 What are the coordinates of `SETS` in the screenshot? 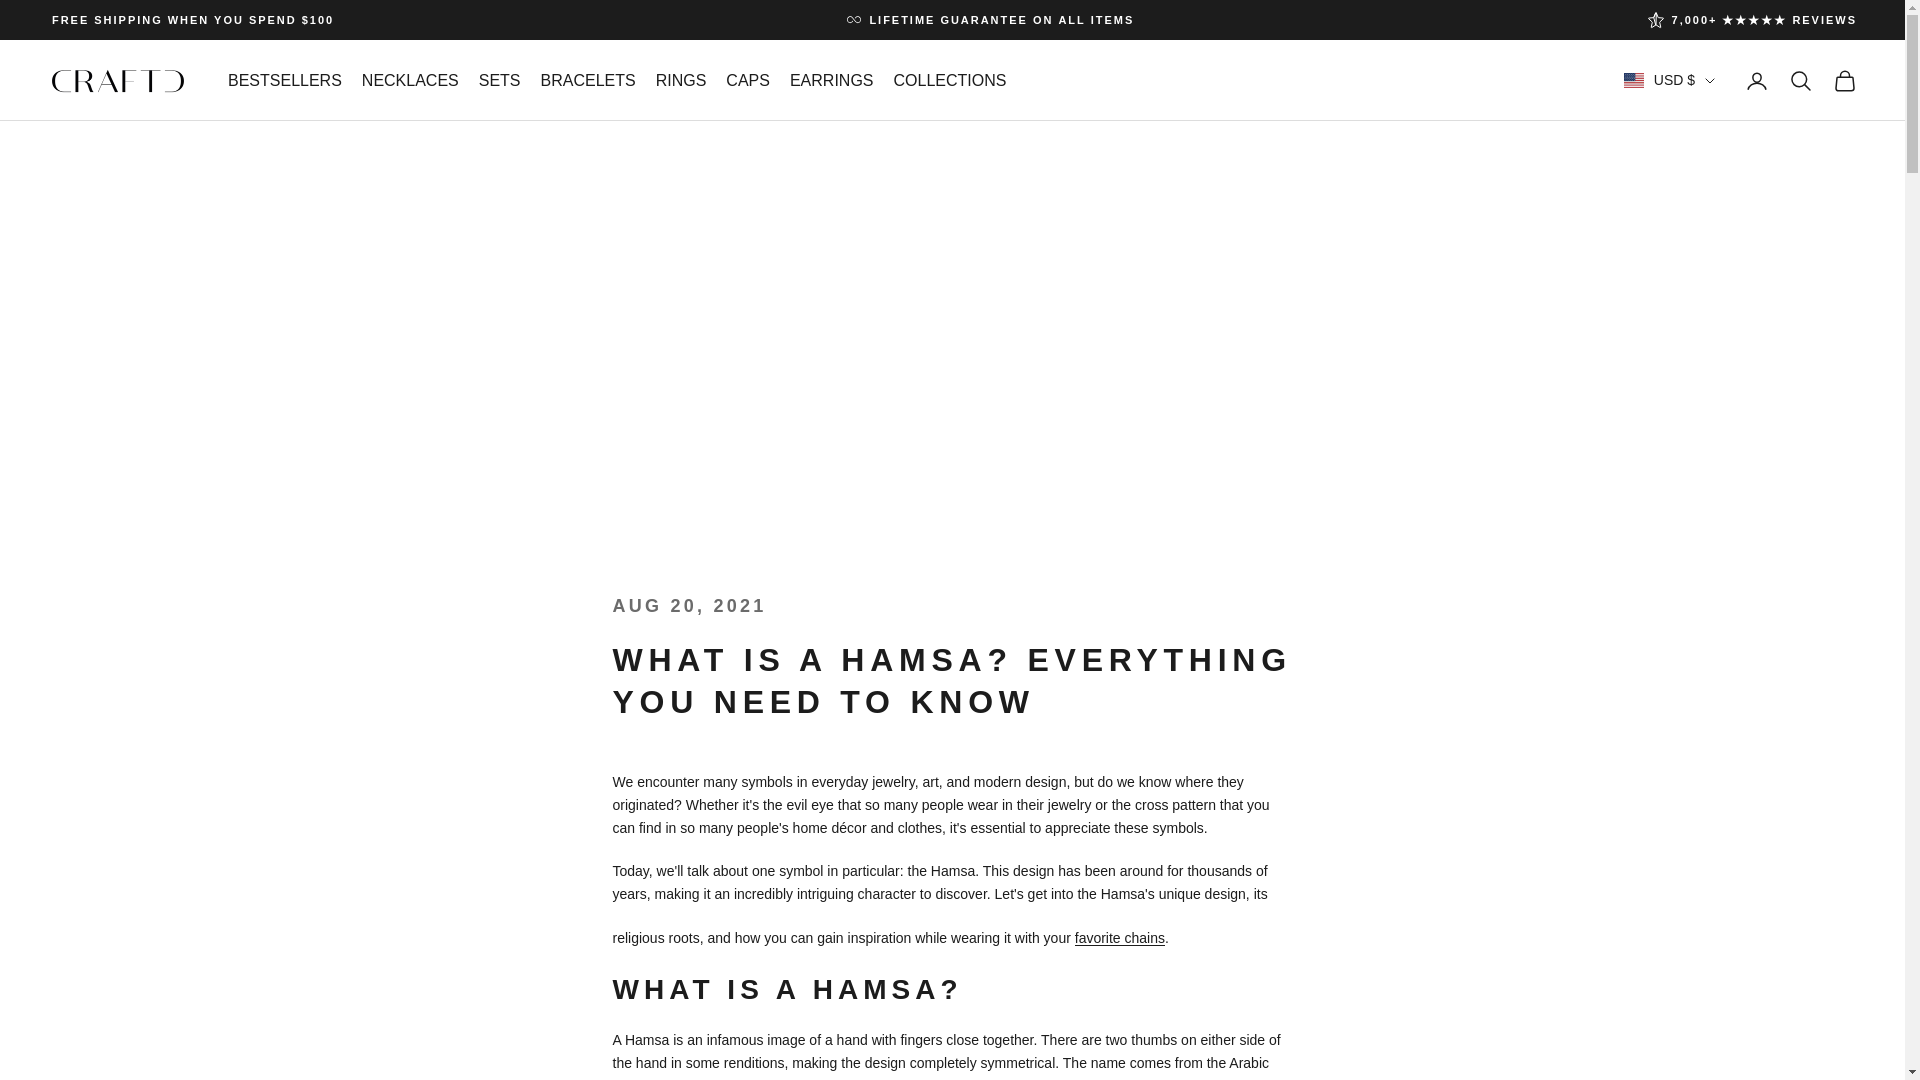 It's located at (499, 80).